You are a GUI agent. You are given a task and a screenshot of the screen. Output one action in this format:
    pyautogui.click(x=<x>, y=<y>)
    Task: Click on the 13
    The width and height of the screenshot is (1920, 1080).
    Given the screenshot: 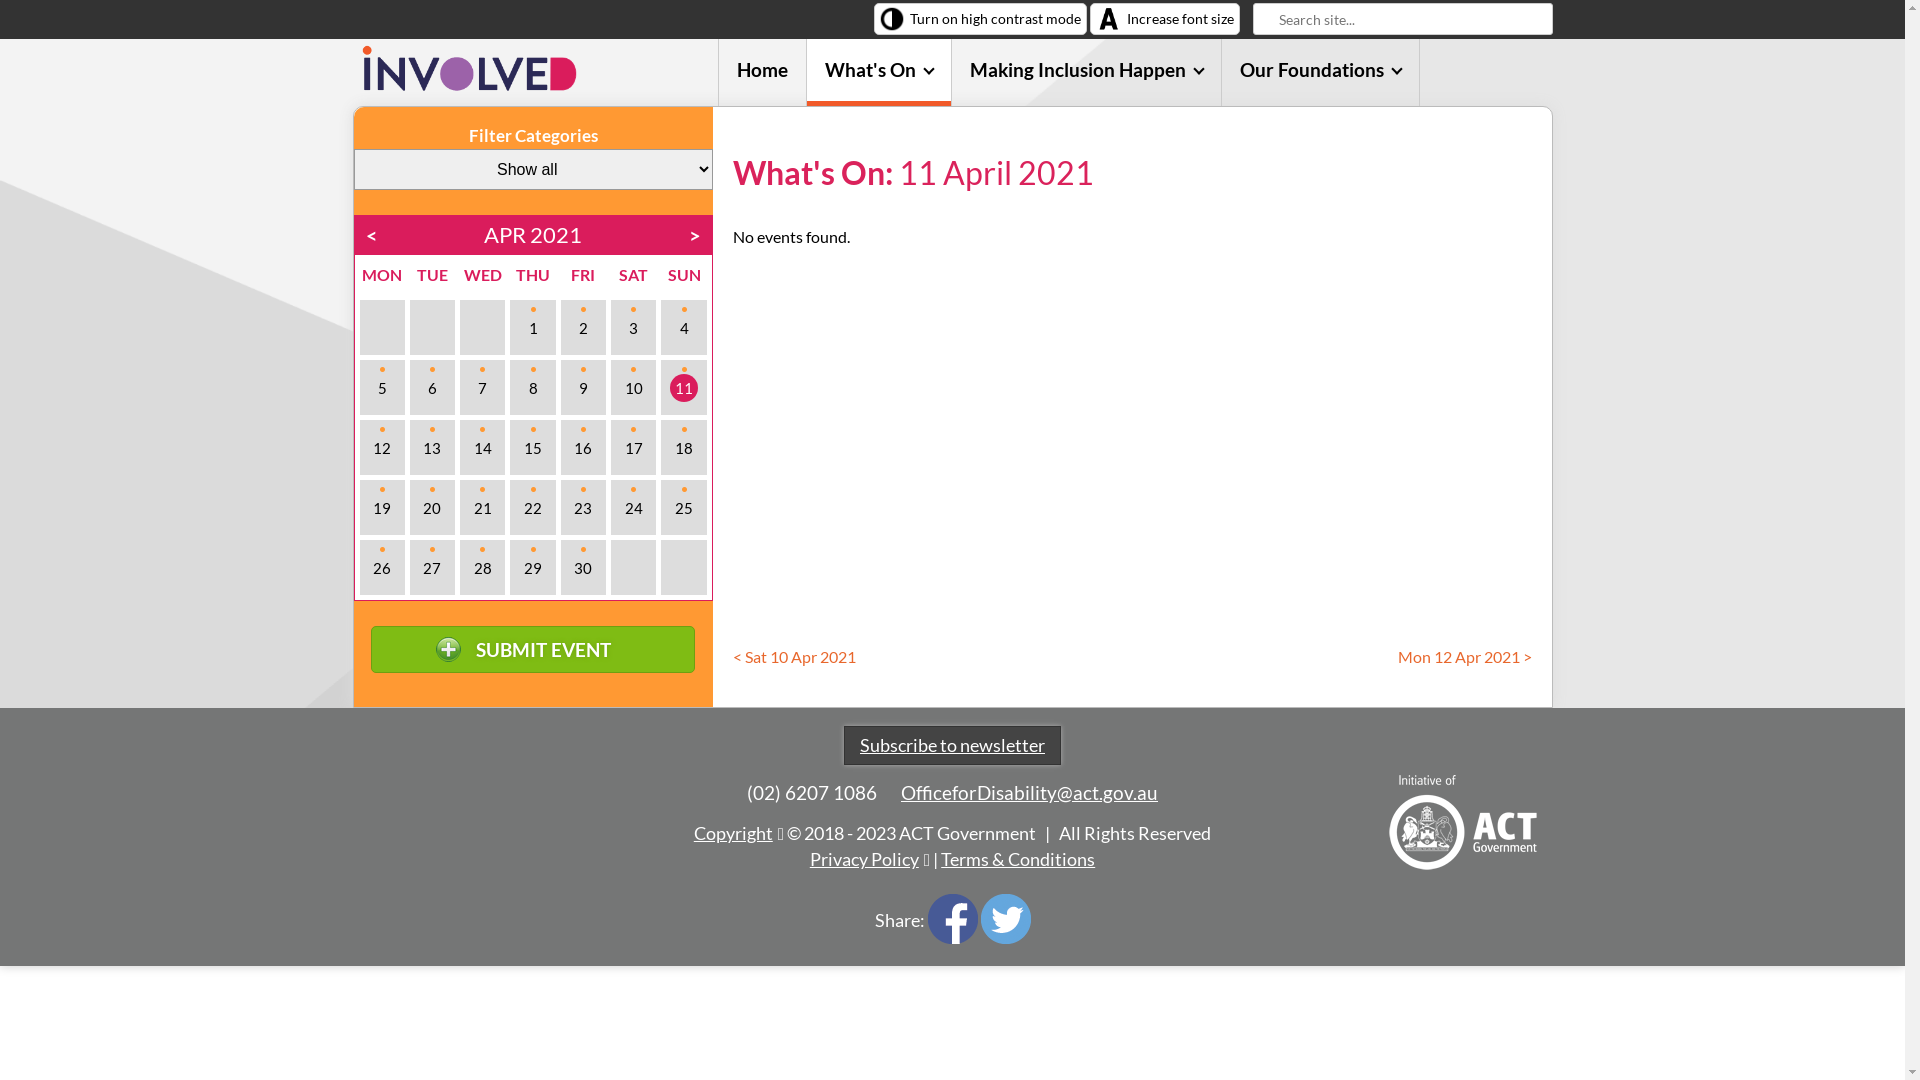 What is the action you would take?
    pyautogui.click(x=432, y=448)
    